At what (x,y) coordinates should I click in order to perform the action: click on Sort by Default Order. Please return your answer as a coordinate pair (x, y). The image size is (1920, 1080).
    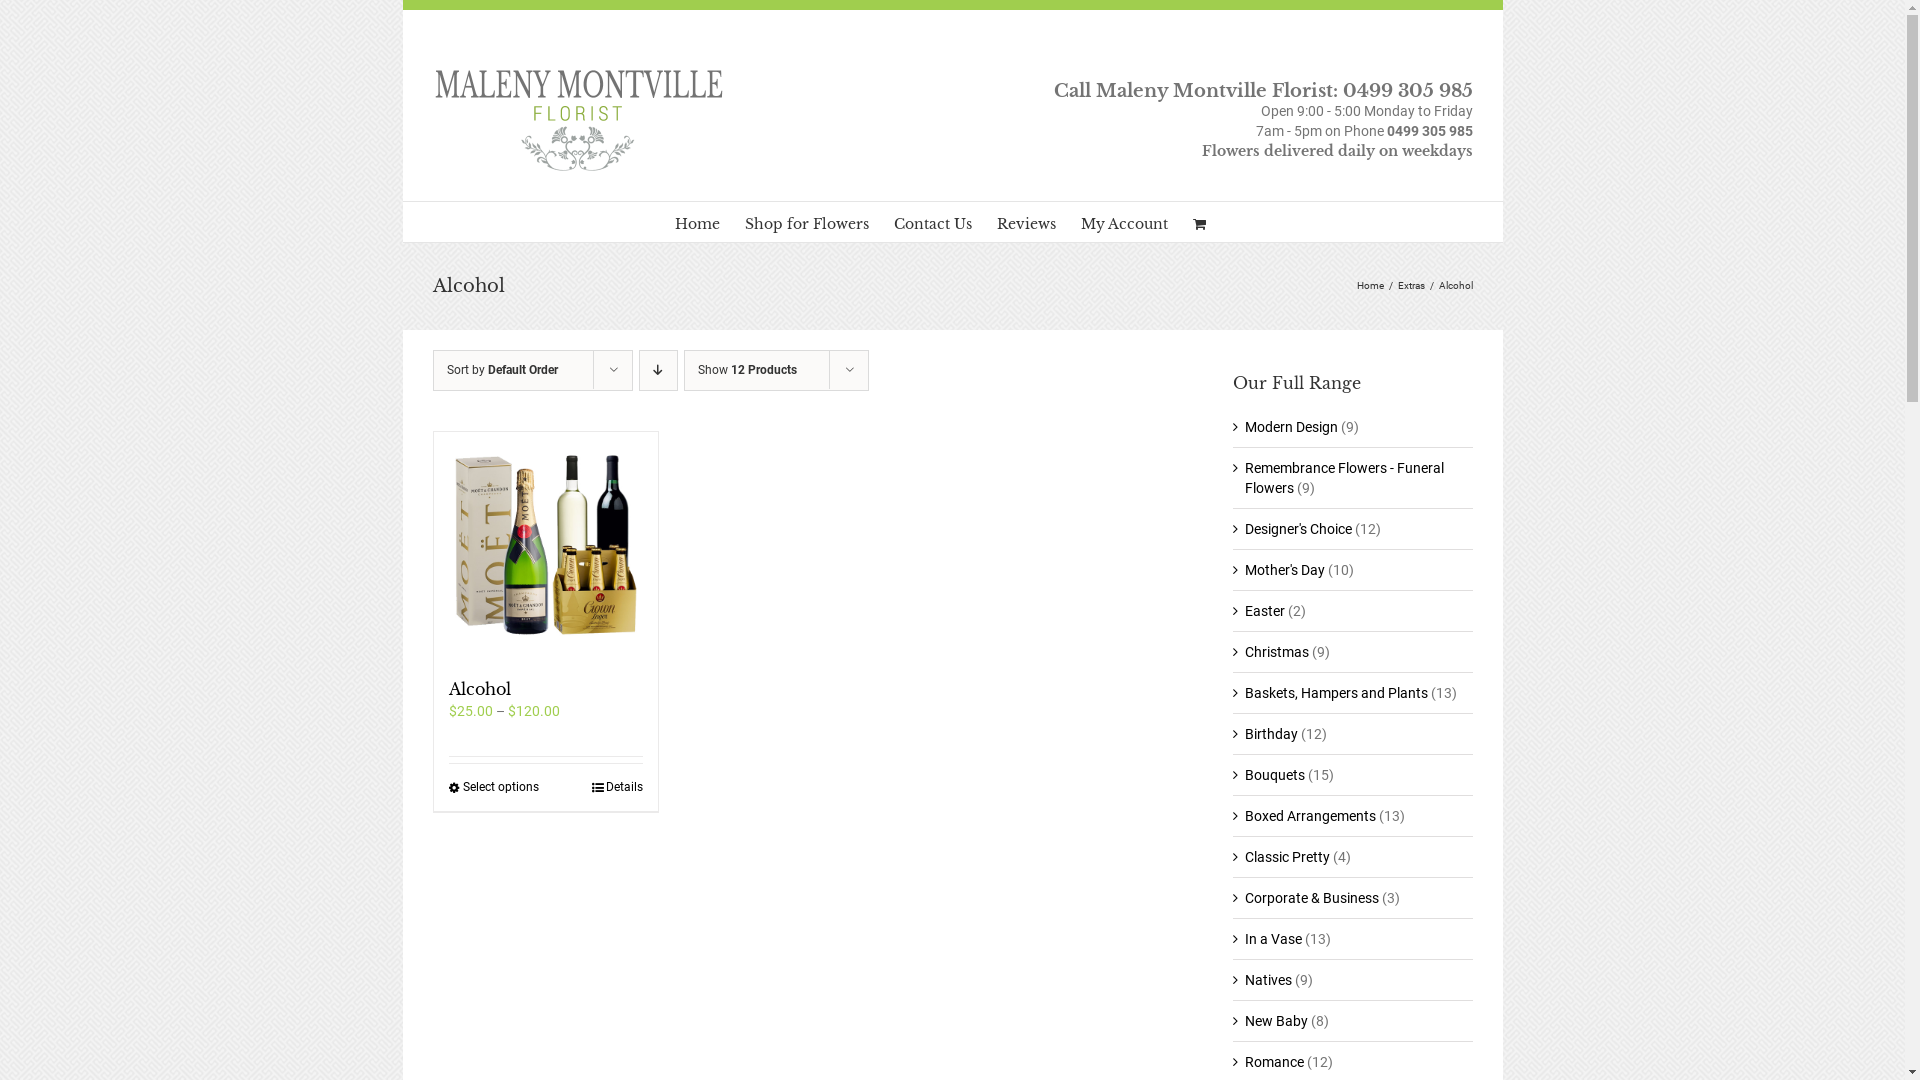
    Looking at the image, I should click on (502, 370).